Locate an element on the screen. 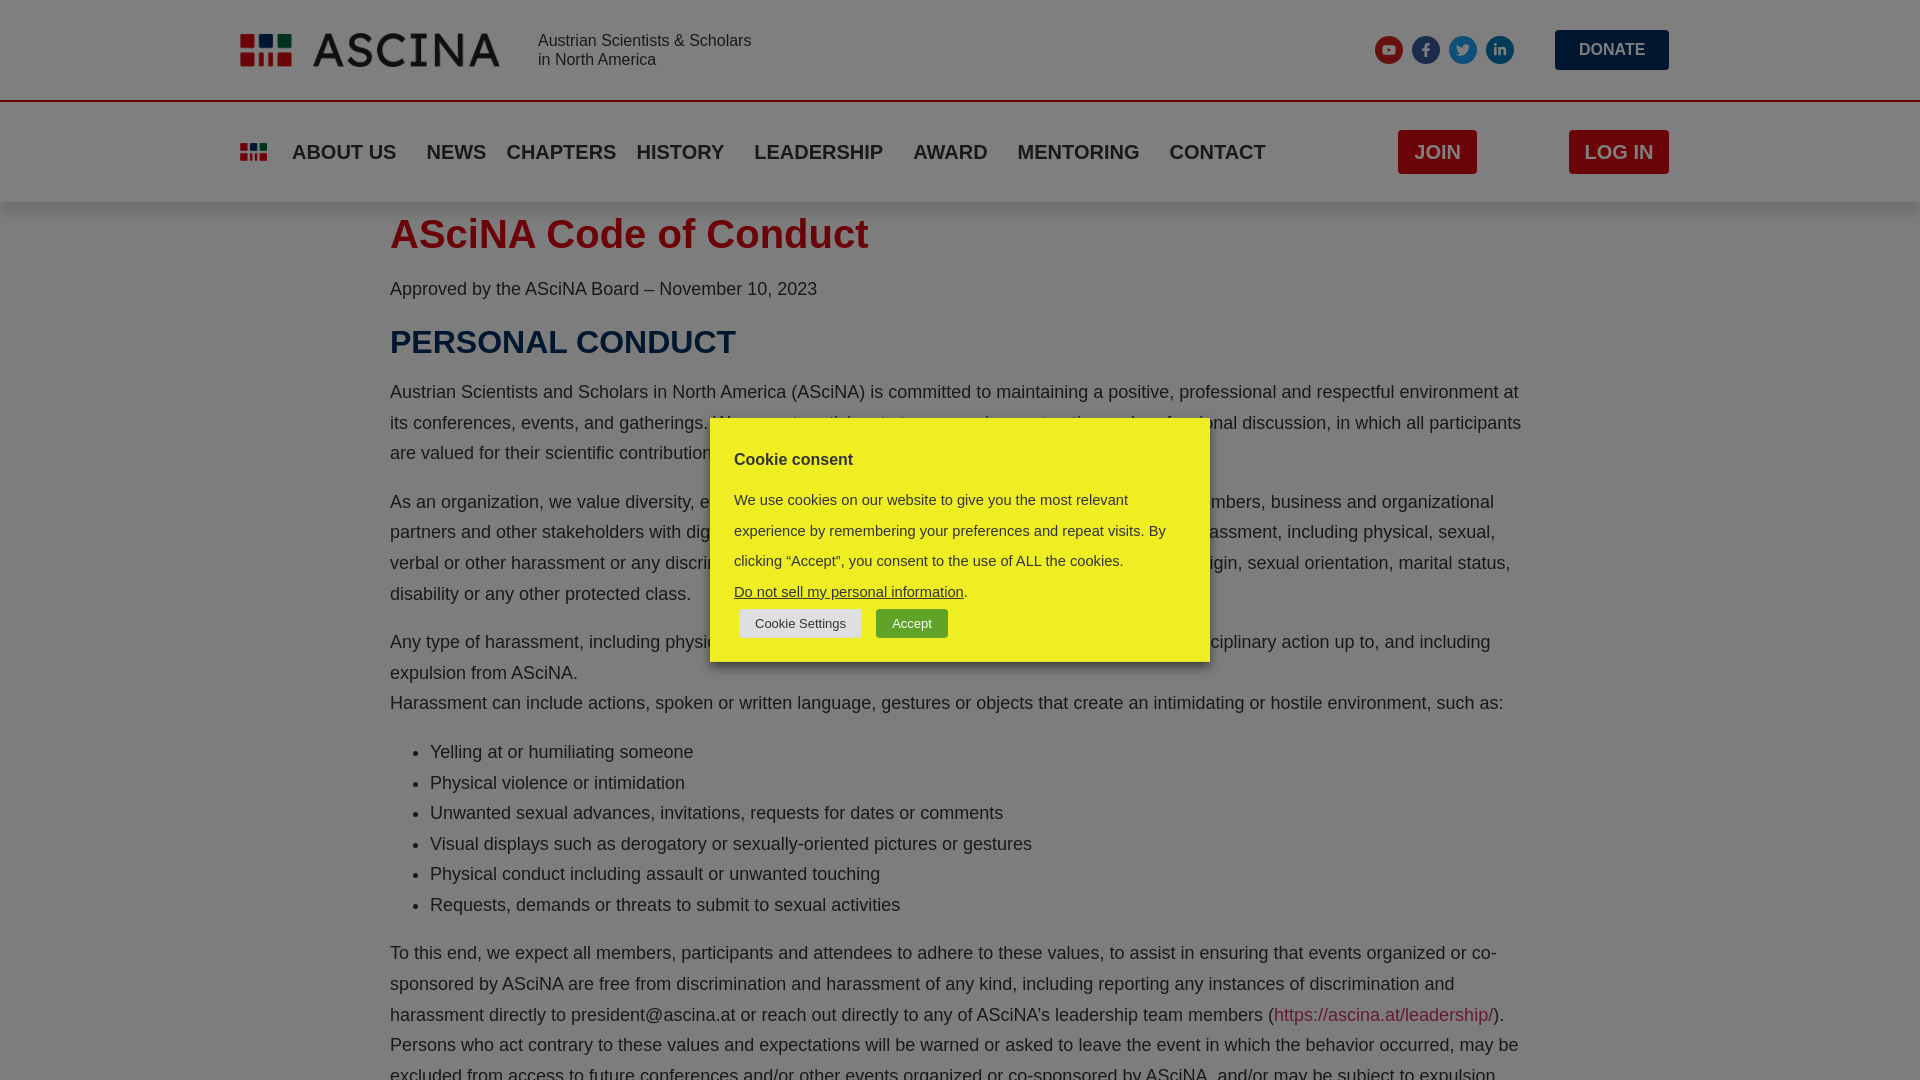  ascina-web-icon-Element 5 is located at coordinates (253, 150).